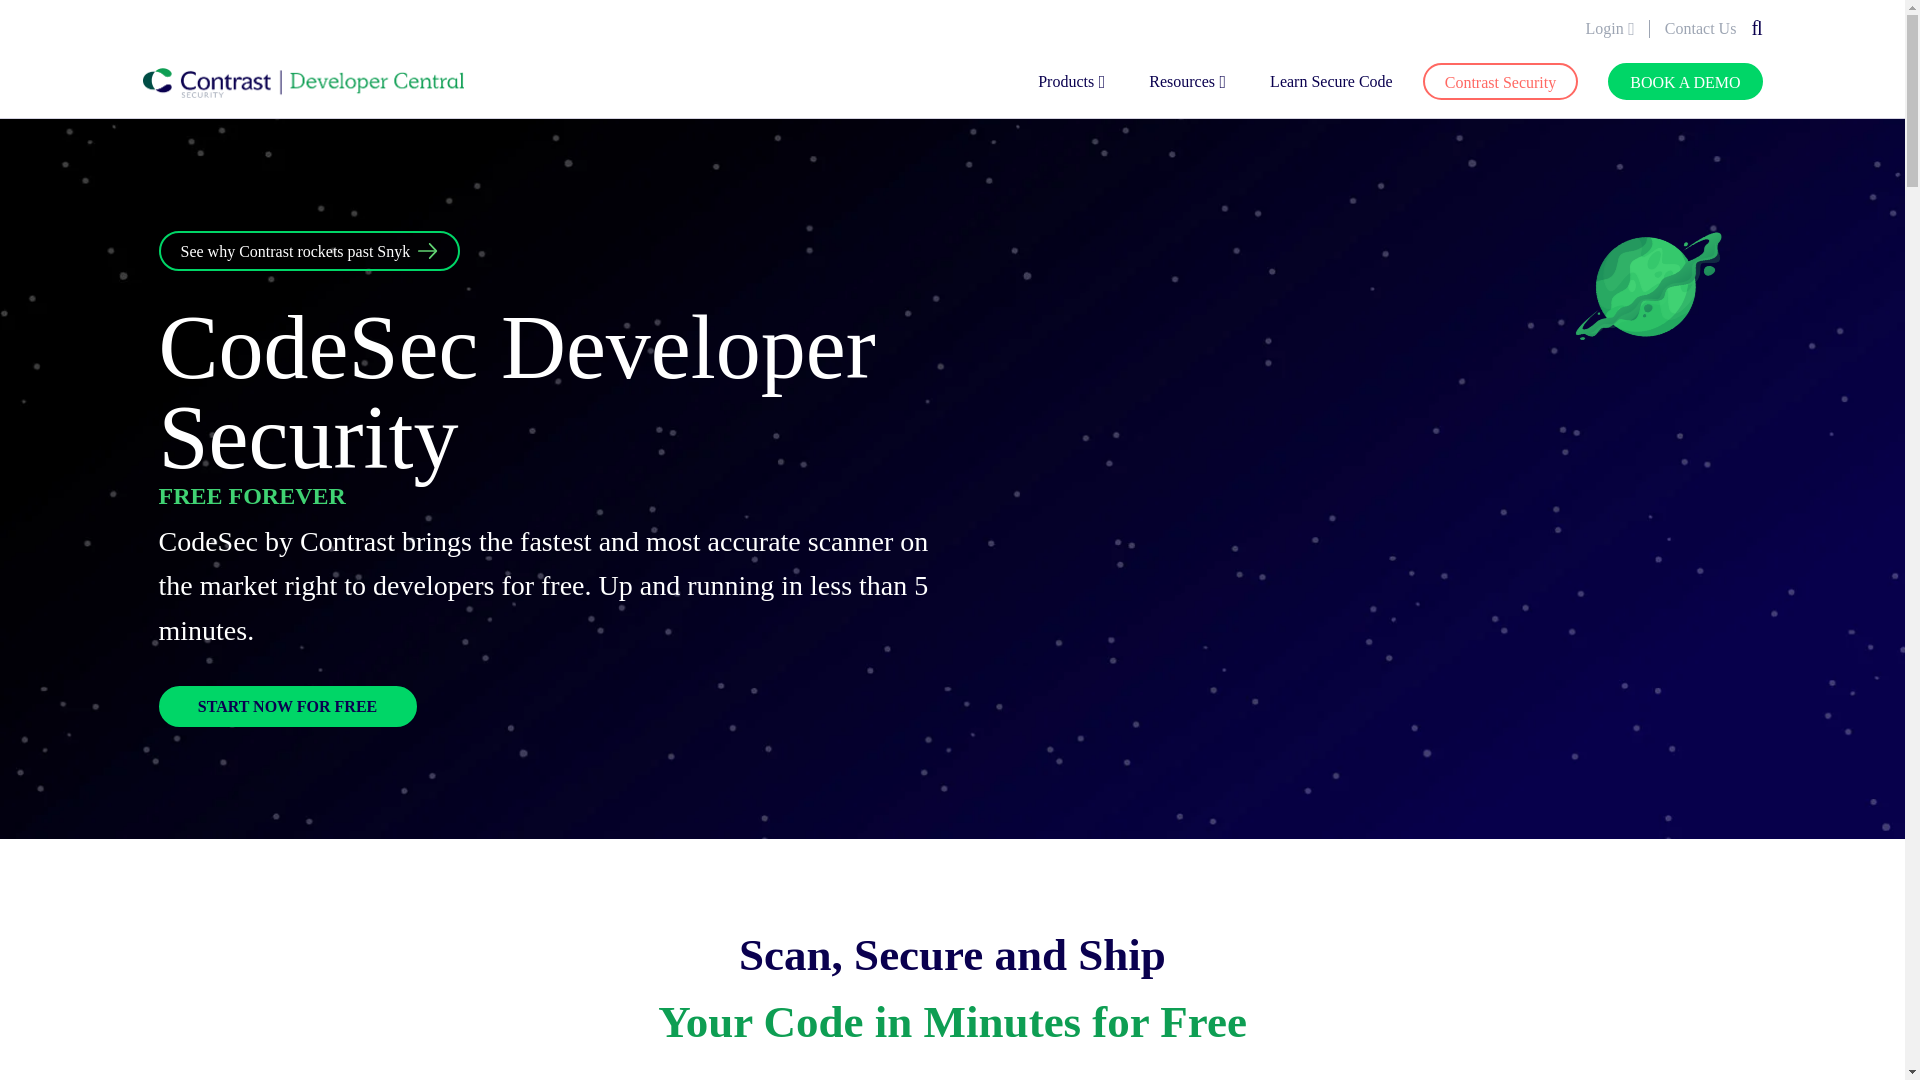 The image size is (1920, 1080). Describe the element at coordinates (1604, 28) in the screenshot. I see `Login` at that location.